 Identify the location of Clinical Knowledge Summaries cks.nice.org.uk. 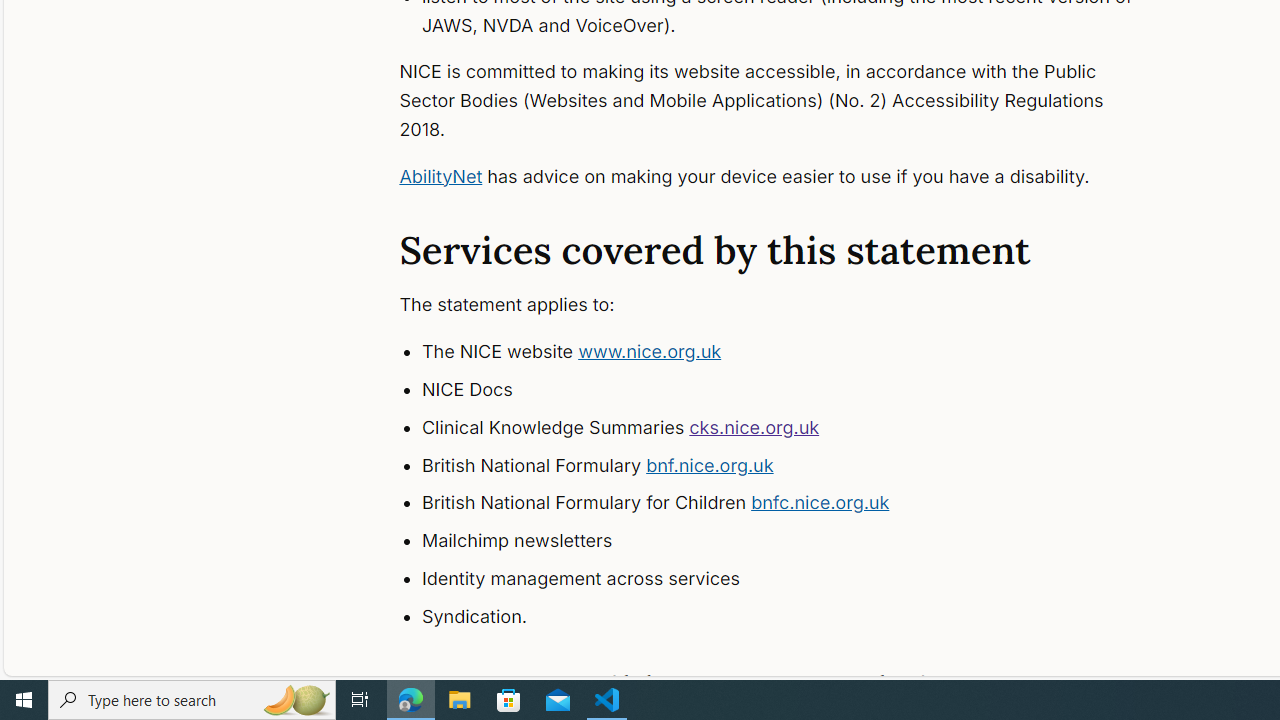
(796, 428).